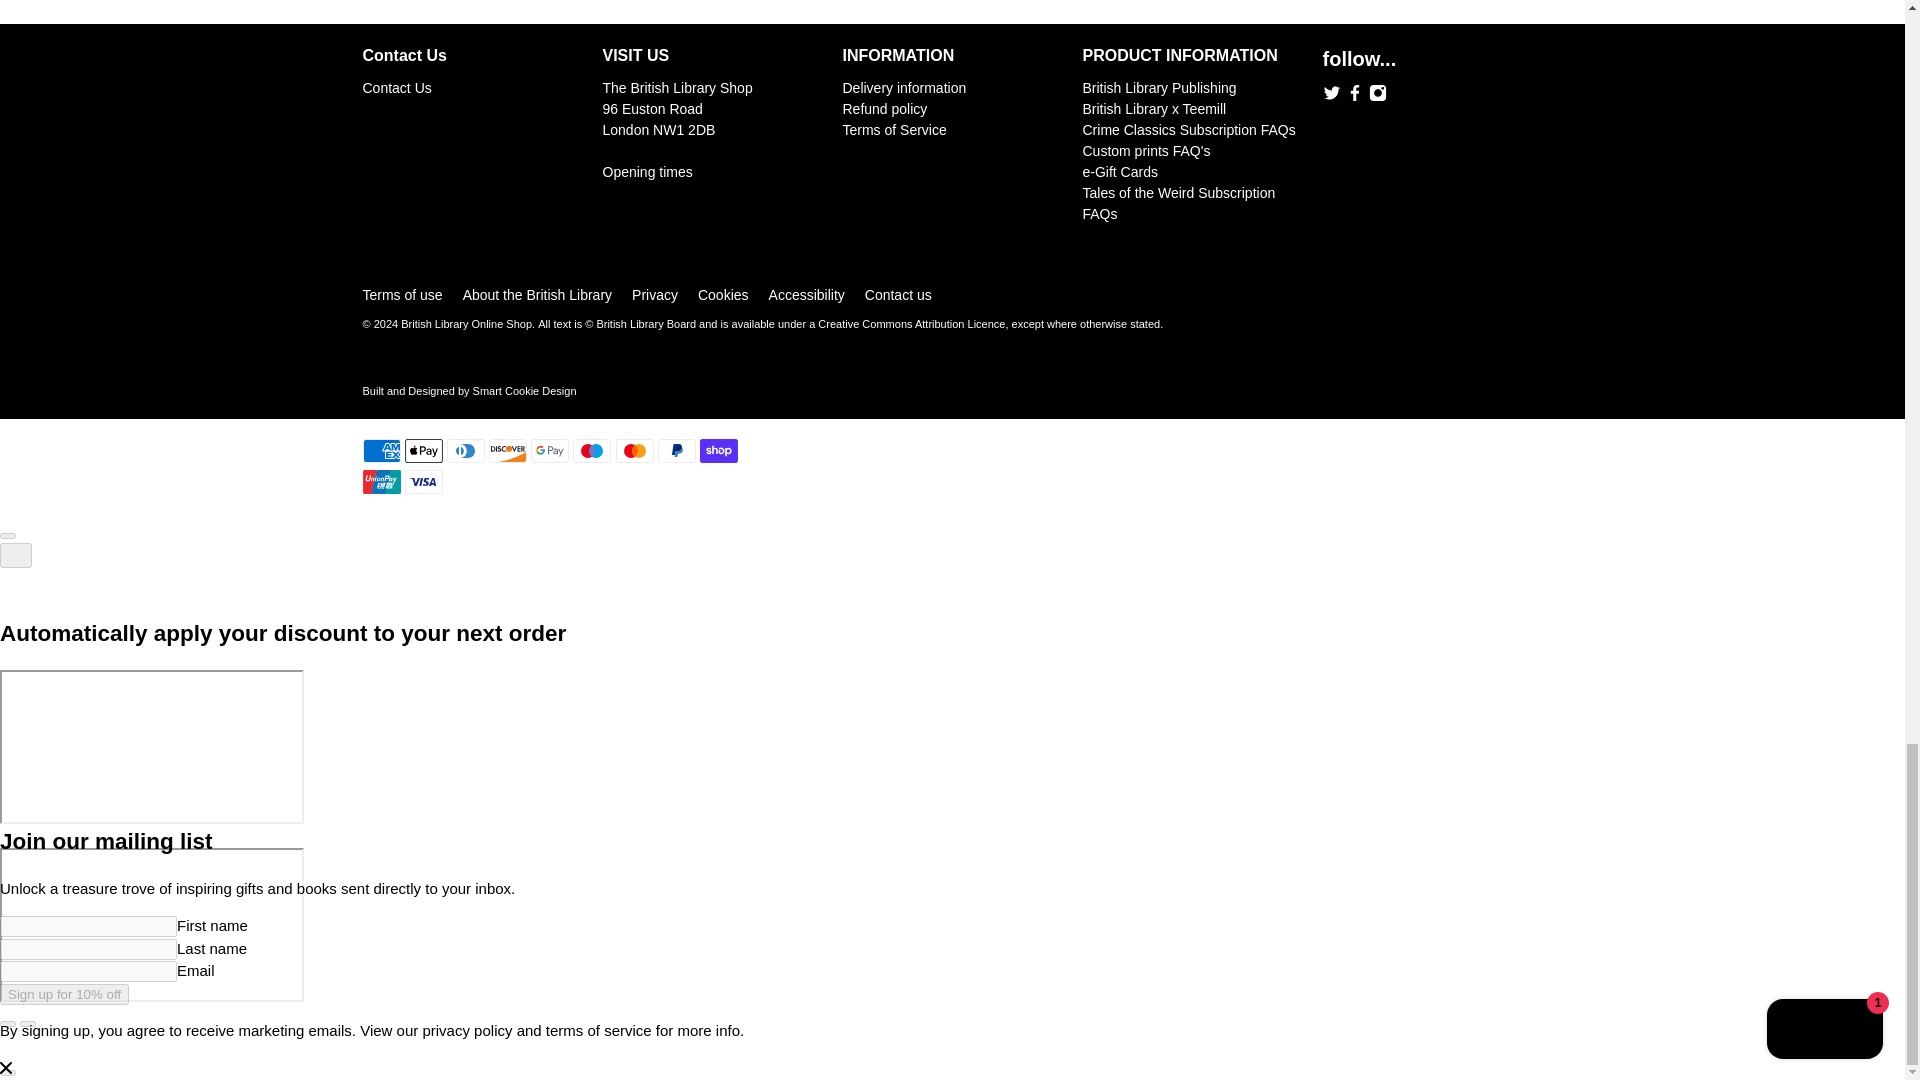 The image size is (1920, 1080). What do you see at coordinates (1376, 96) in the screenshot?
I see `British Library Online Shop on Instagram` at bounding box center [1376, 96].